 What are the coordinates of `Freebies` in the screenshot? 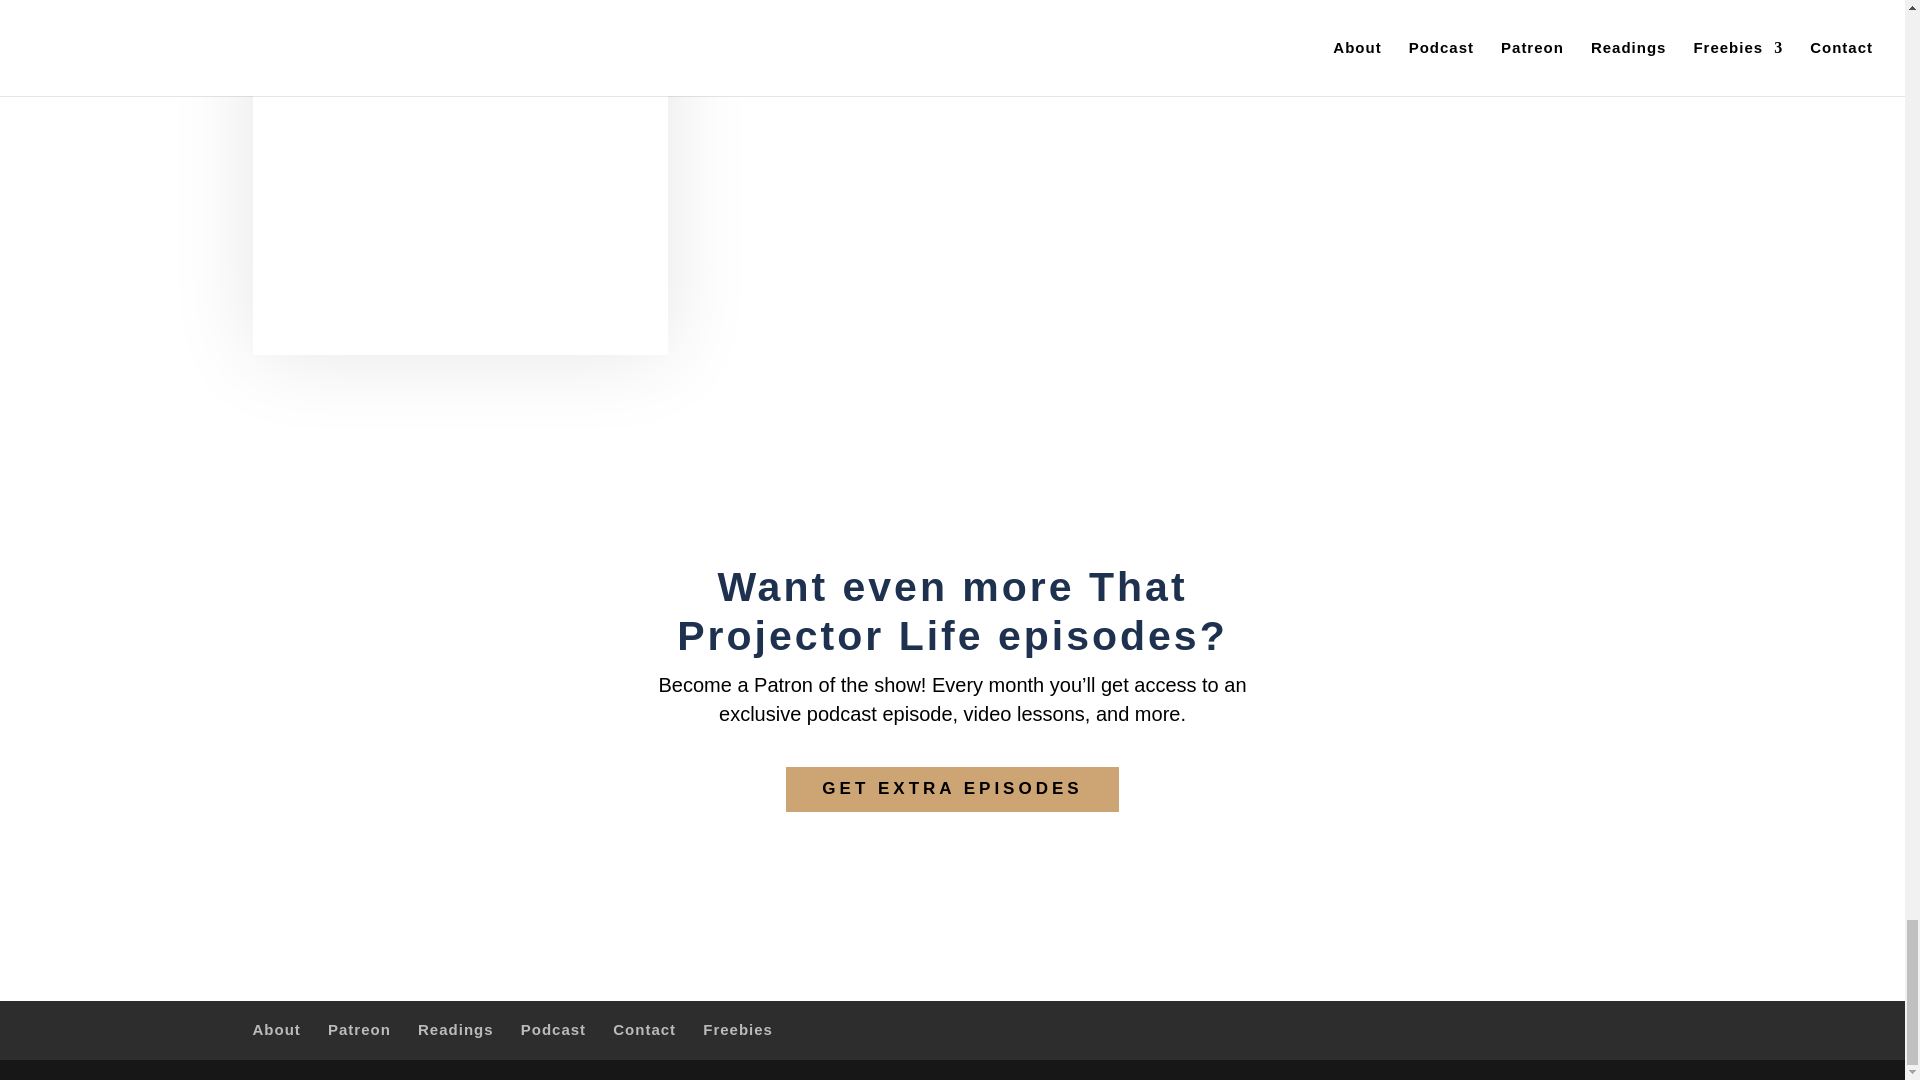 It's located at (738, 1028).